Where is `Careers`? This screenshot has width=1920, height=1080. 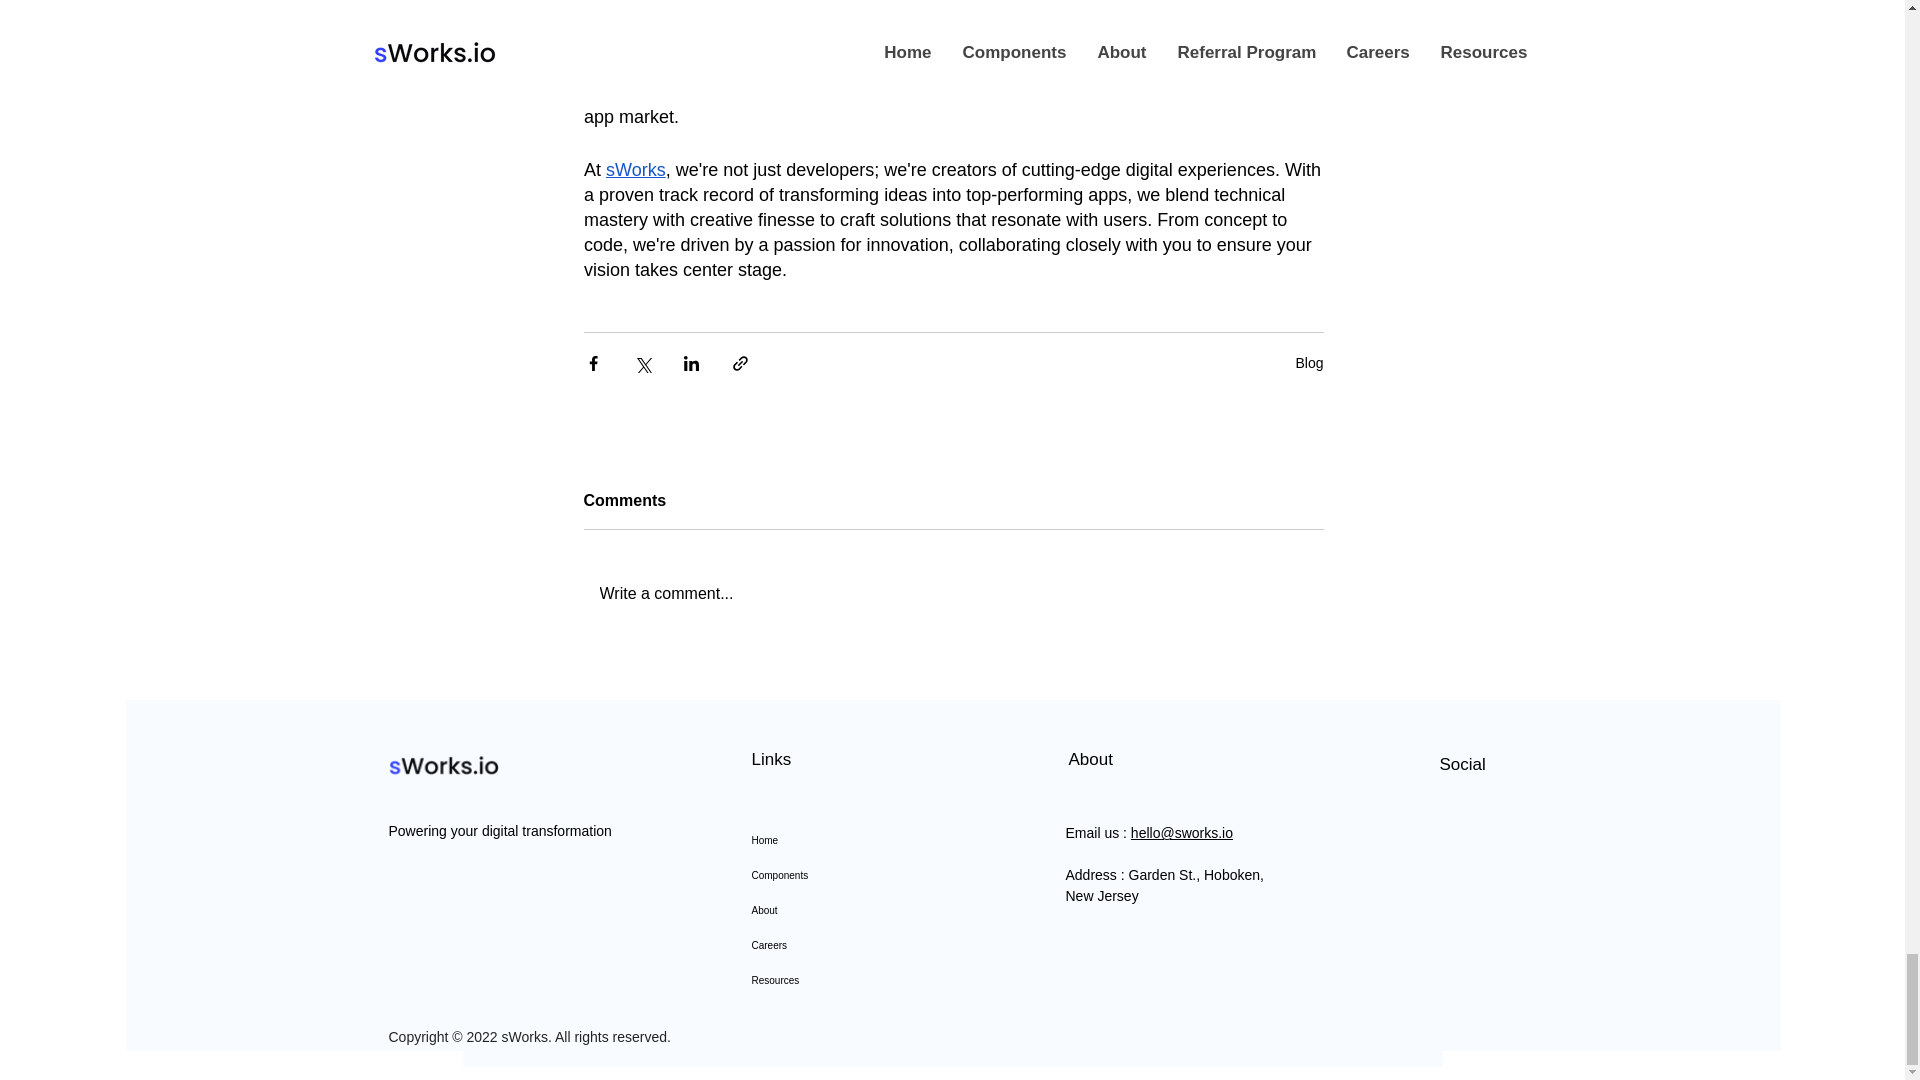
Careers is located at coordinates (846, 945).